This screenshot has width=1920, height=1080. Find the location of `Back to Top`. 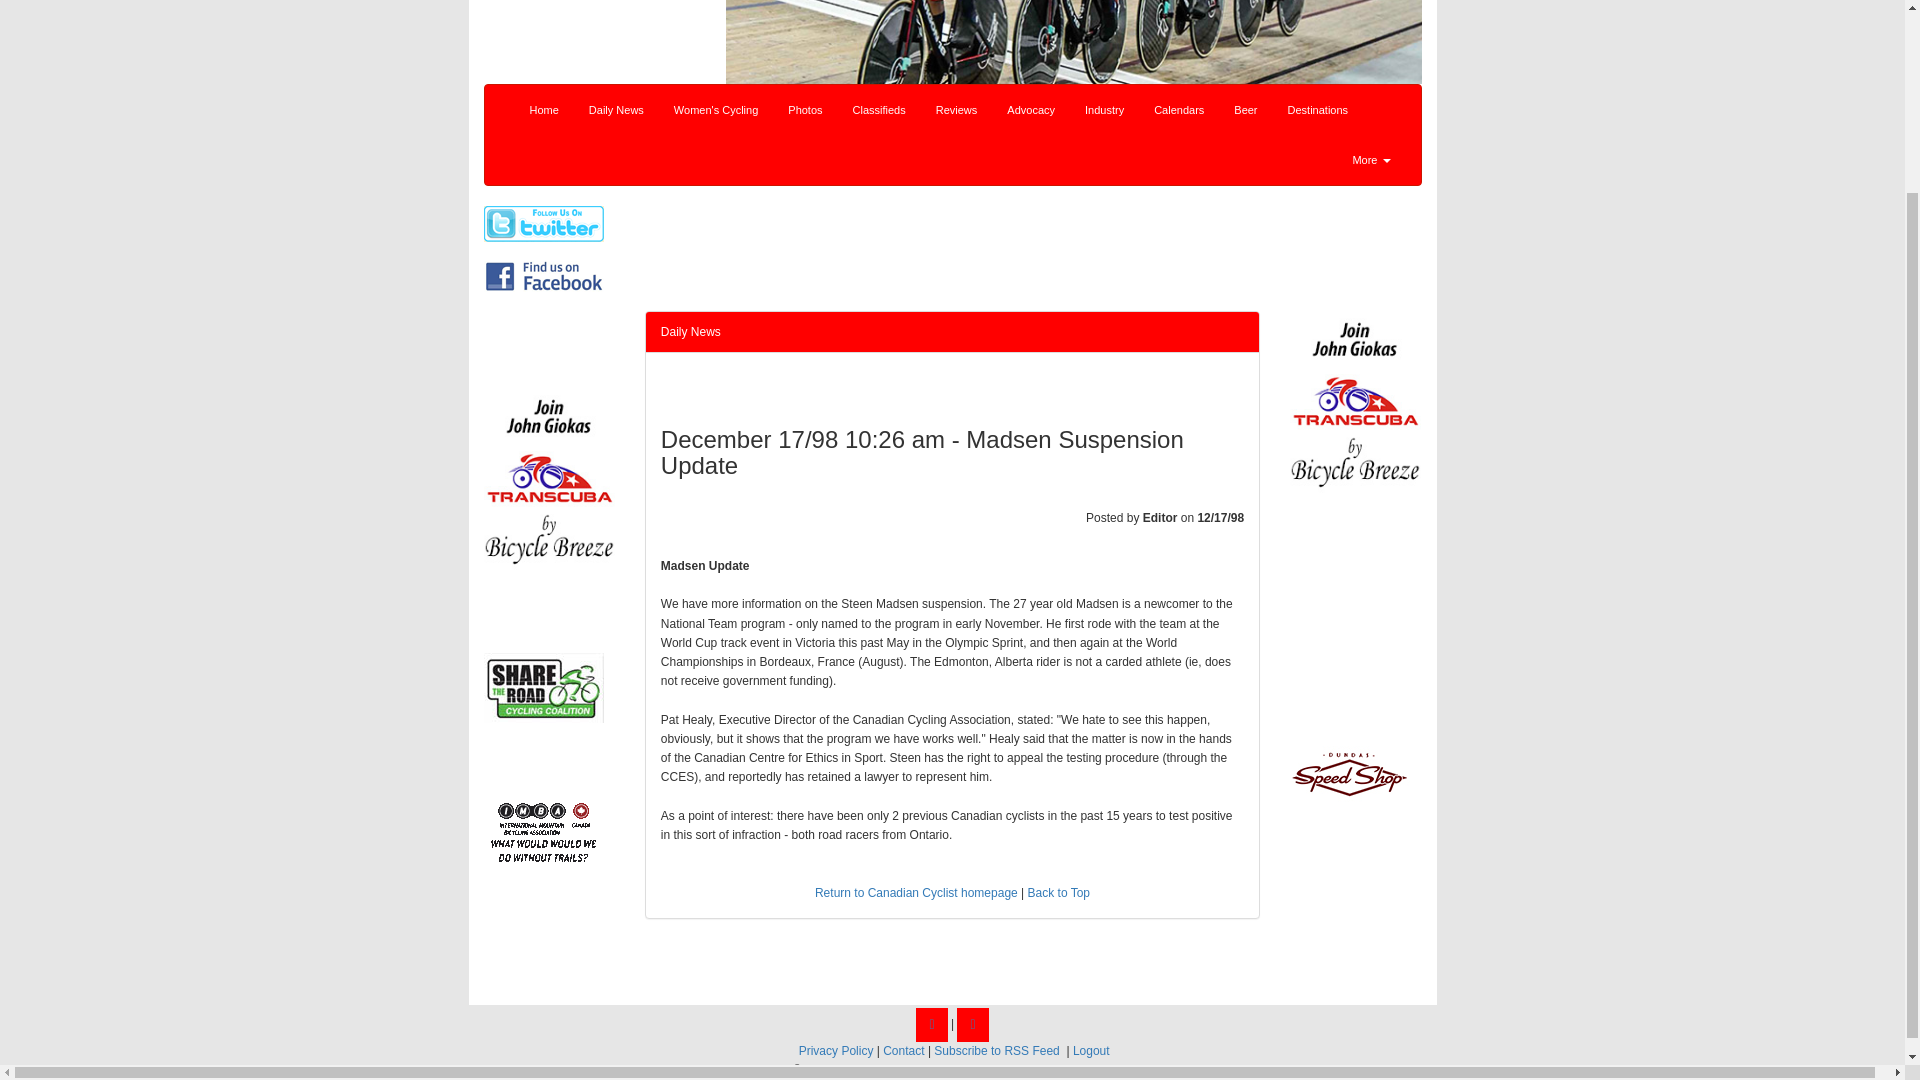

Back to Top is located at coordinates (1058, 892).